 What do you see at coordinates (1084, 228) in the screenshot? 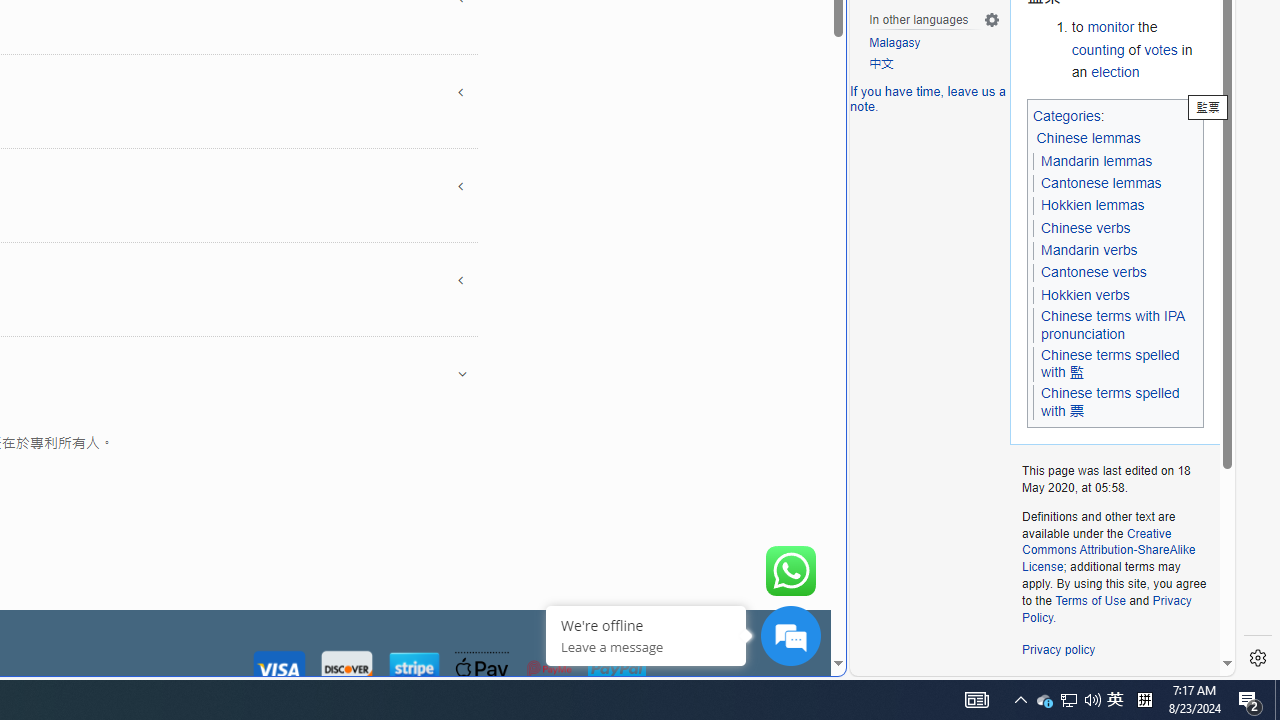
I see `Chinese verbs` at bounding box center [1084, 228].